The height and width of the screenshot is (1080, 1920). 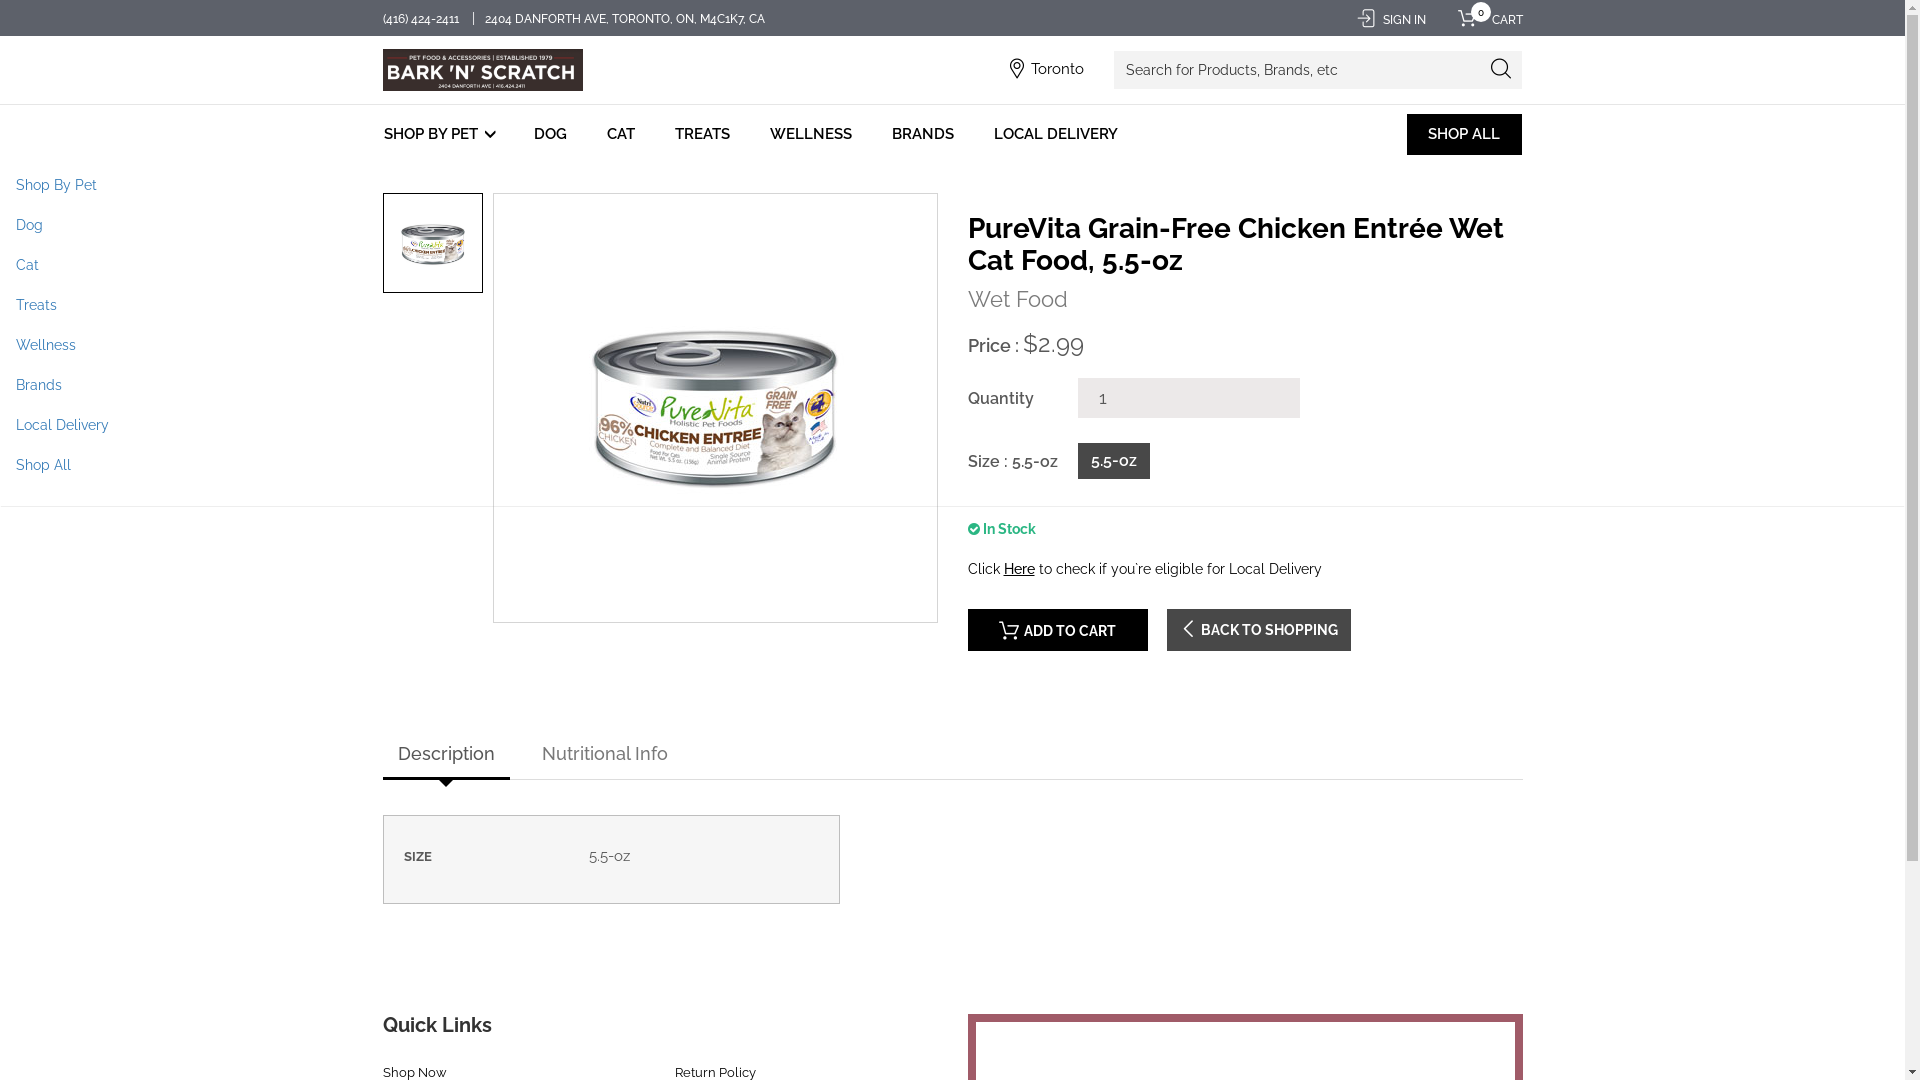 I want to click on 5.5-oz, so click(x=1113, y=462).